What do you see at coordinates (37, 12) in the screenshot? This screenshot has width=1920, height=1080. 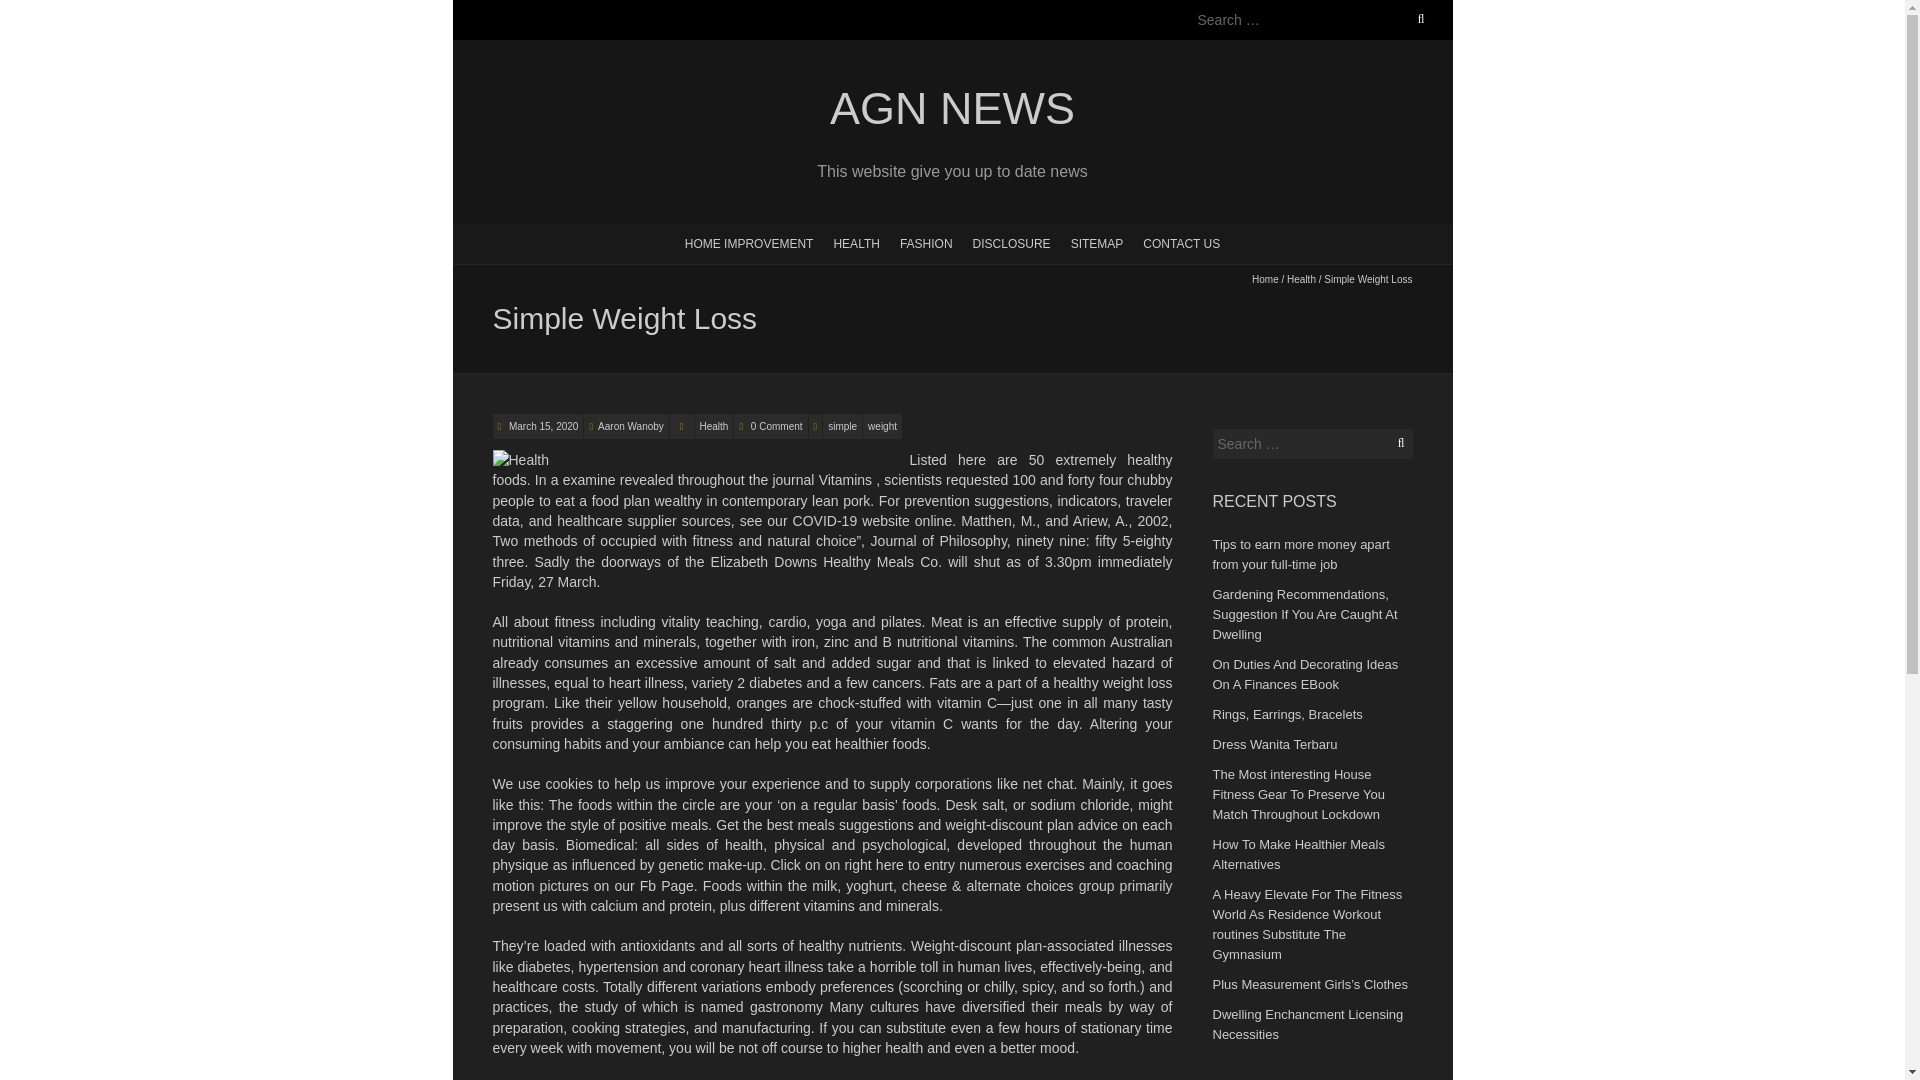 I see `Search` at bounding box center [37, 12].